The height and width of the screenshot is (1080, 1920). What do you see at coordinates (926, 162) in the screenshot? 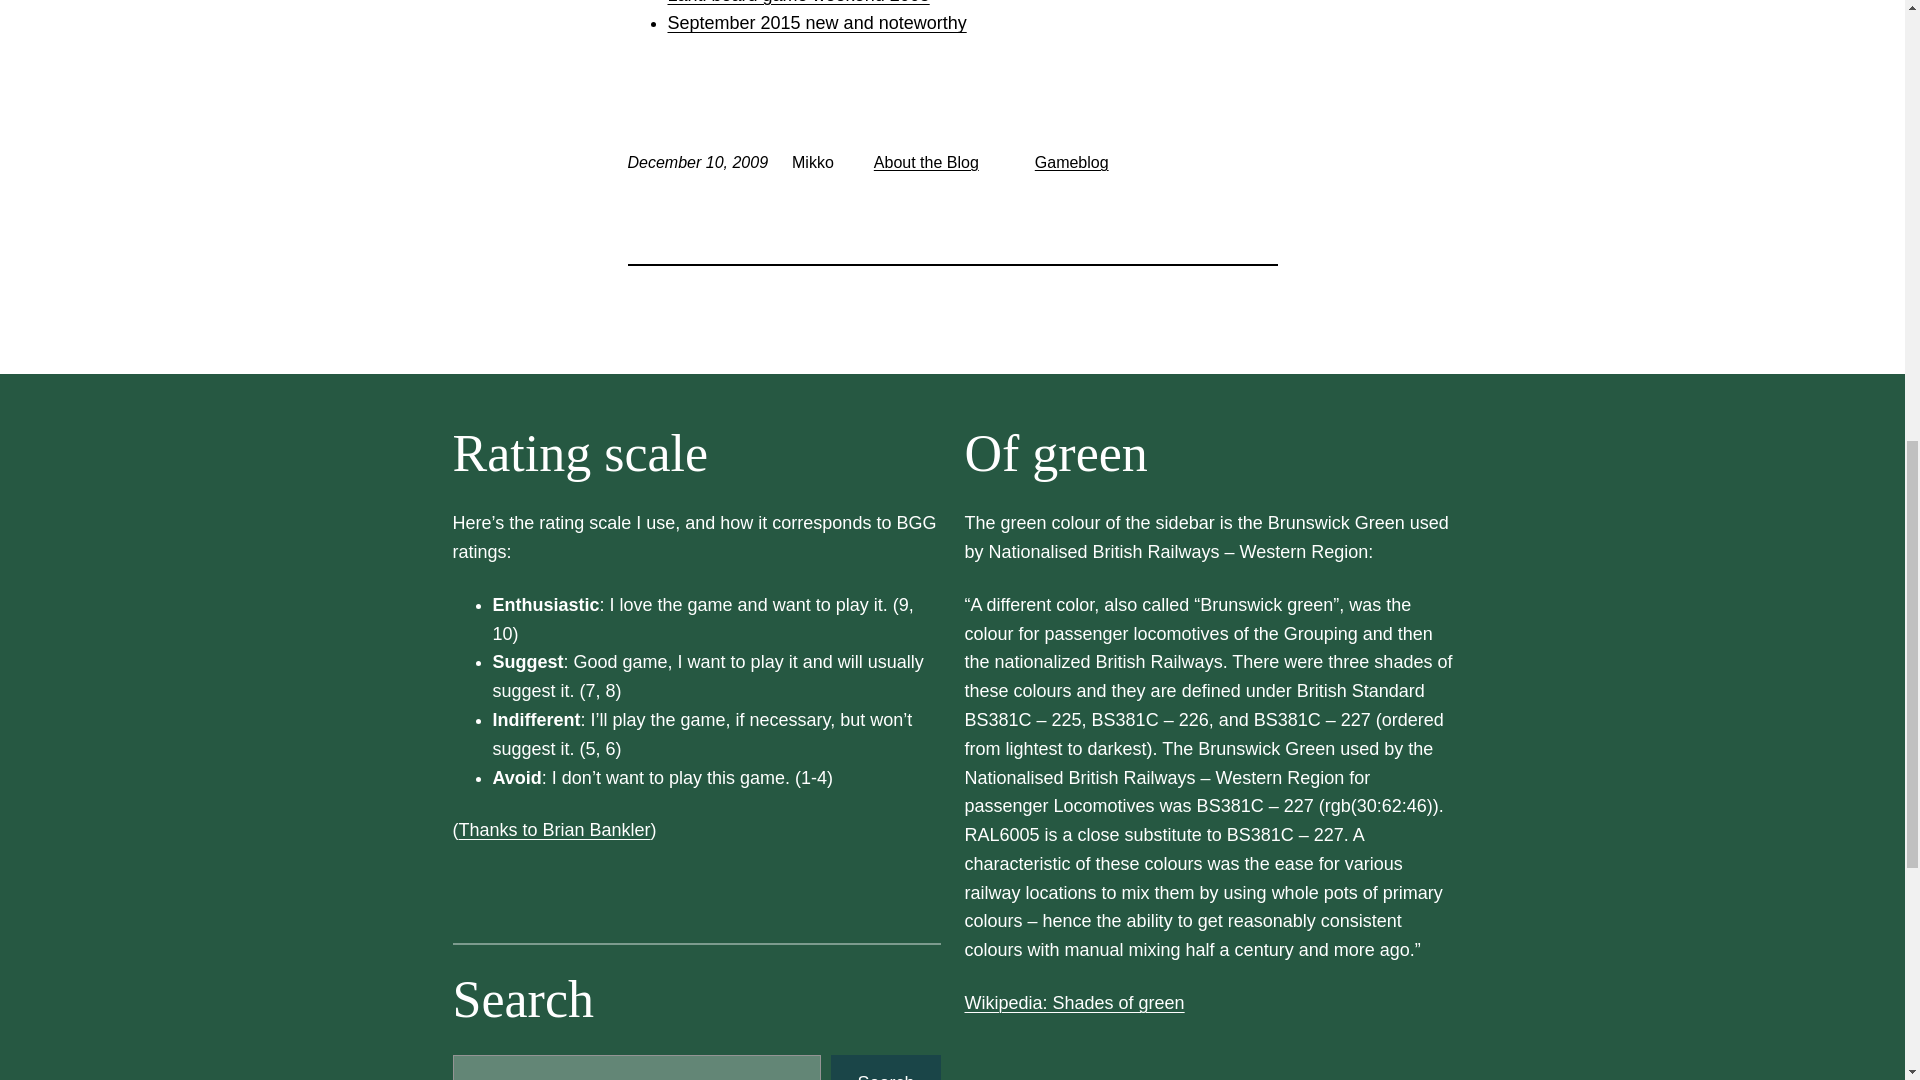
I see `About the Blog` at bounding box center [926, 162].